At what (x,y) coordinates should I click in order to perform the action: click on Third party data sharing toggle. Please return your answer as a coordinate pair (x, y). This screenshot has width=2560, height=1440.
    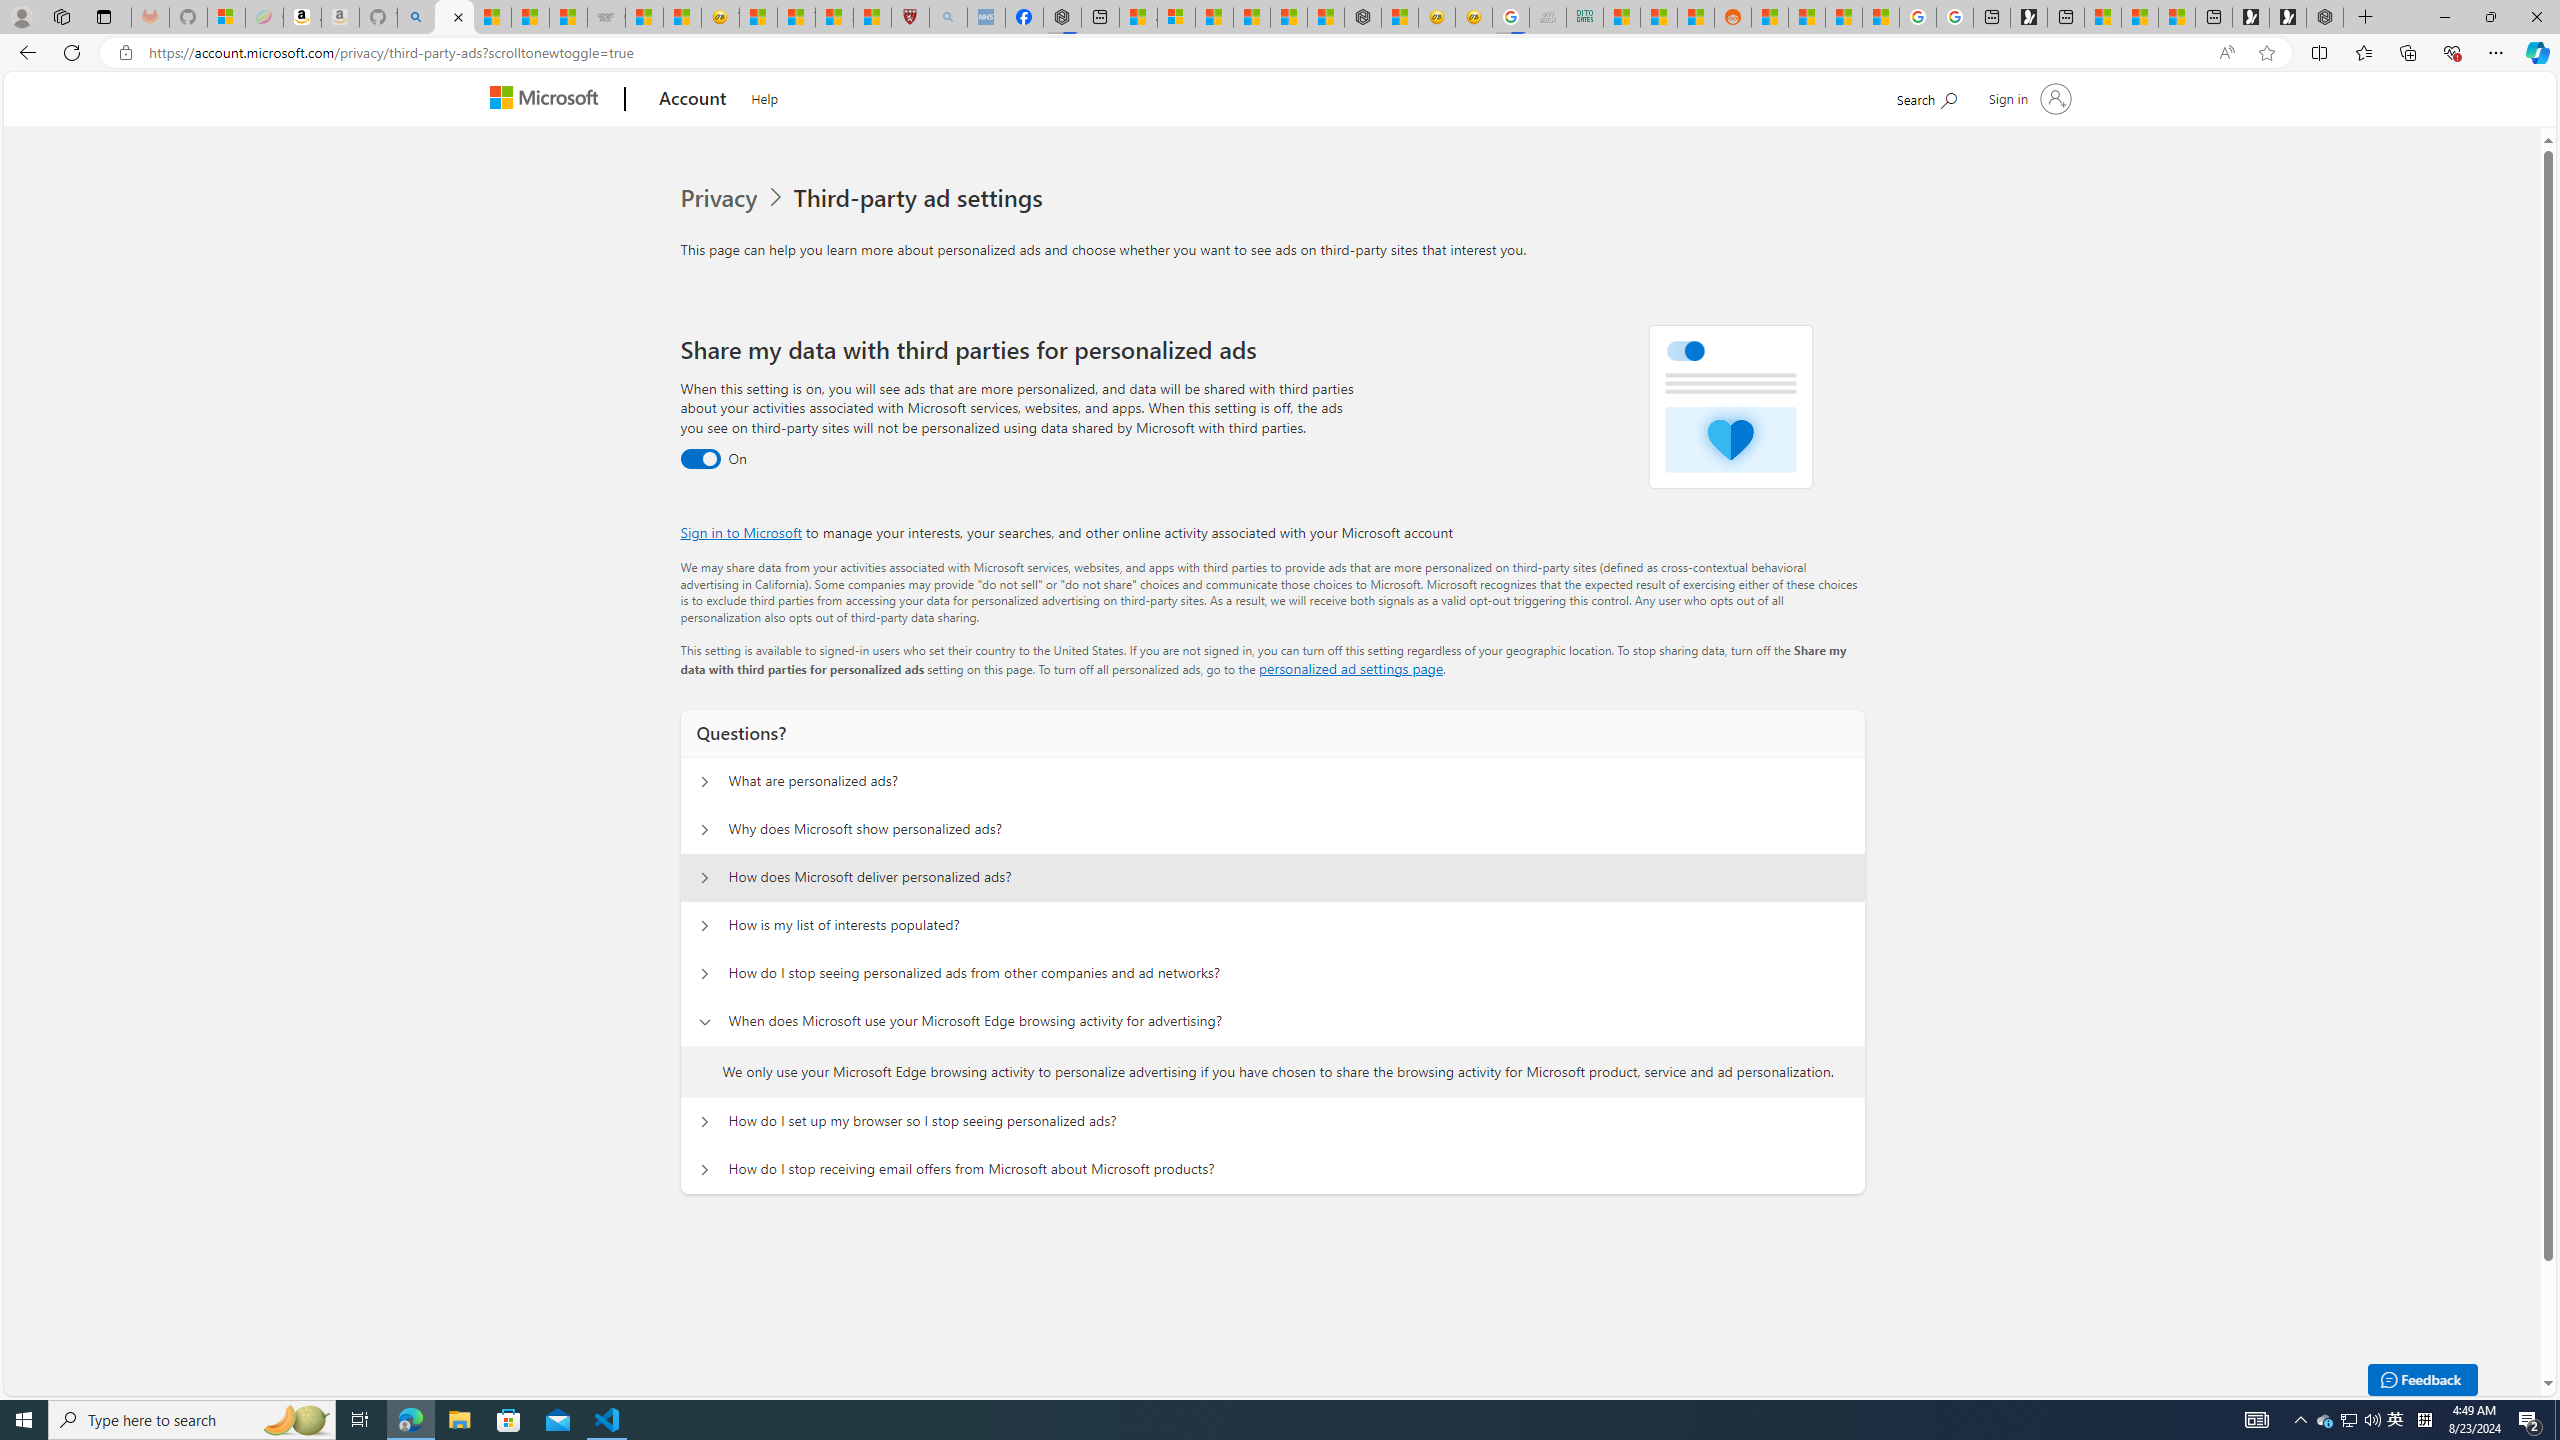
    Looking at the image, I should click on (700, 459).